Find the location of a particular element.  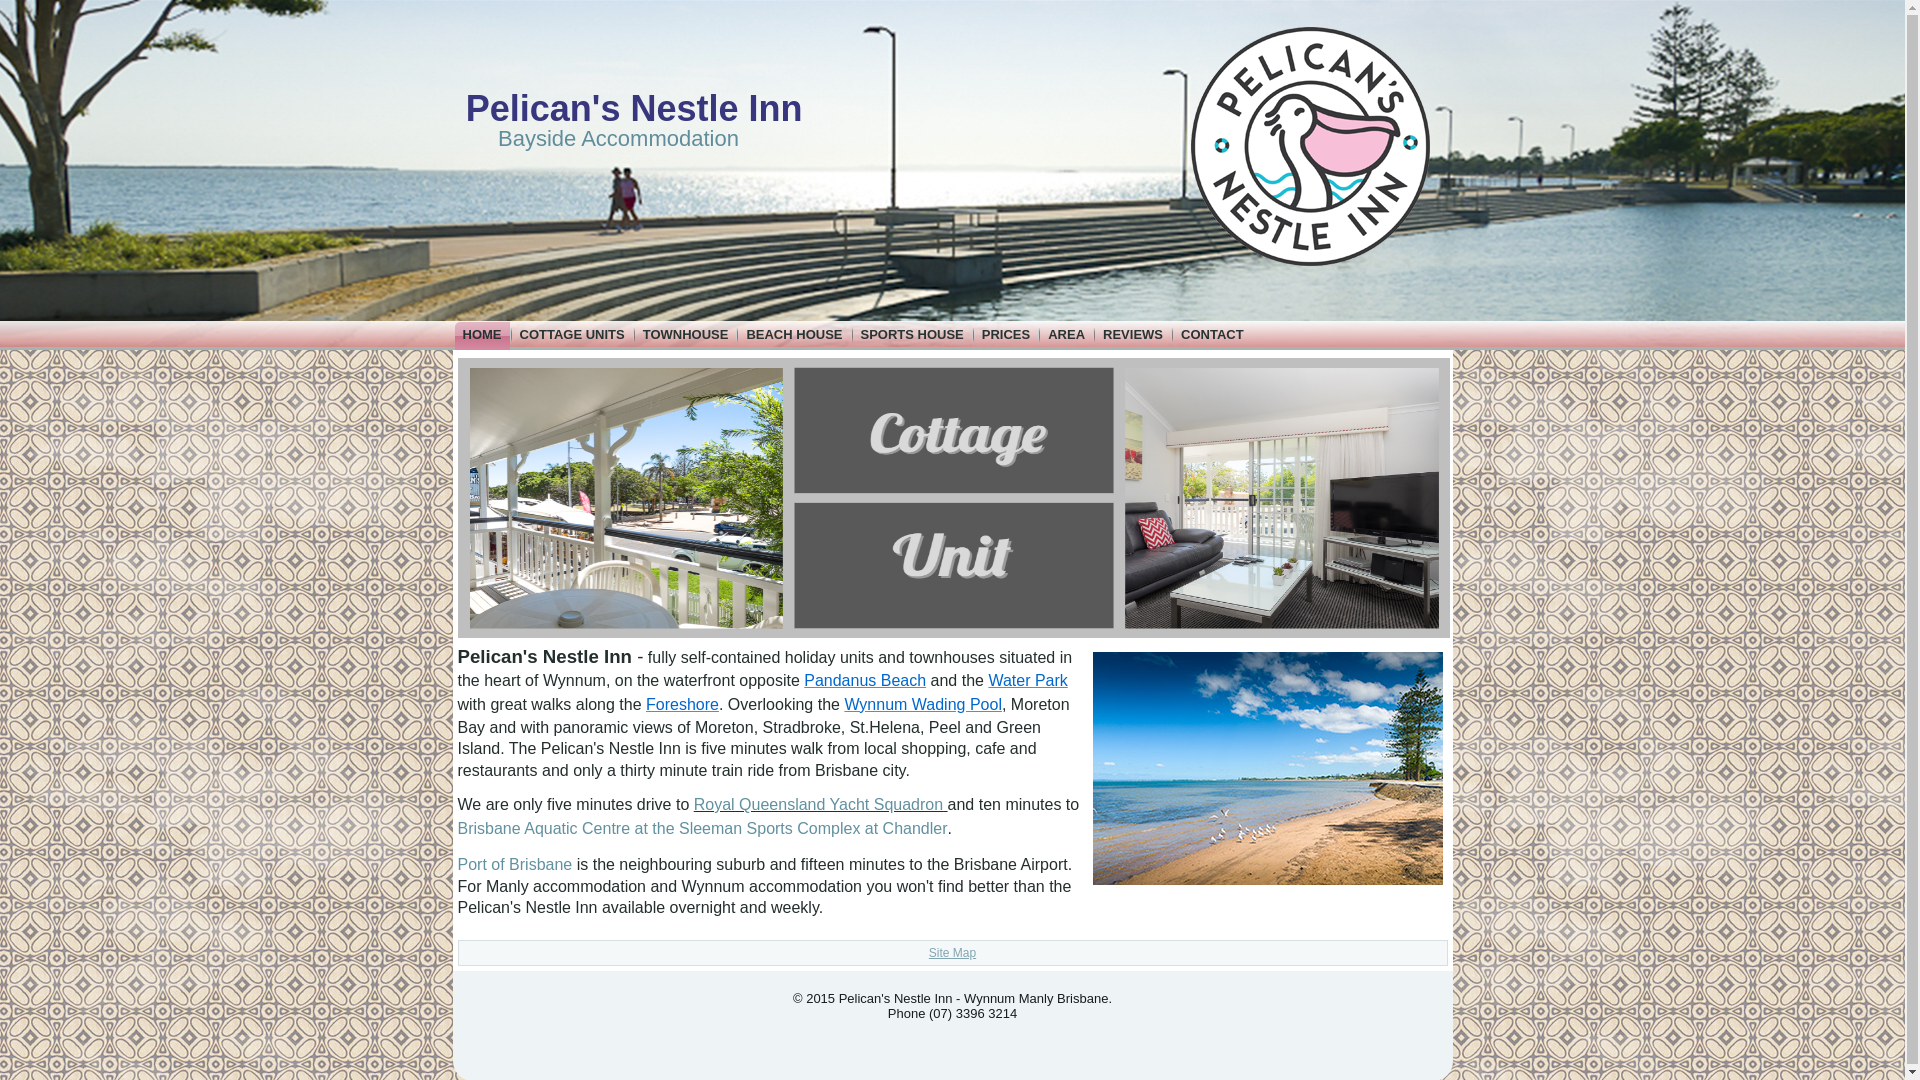

AREA is located at coordinates (1066, 334).